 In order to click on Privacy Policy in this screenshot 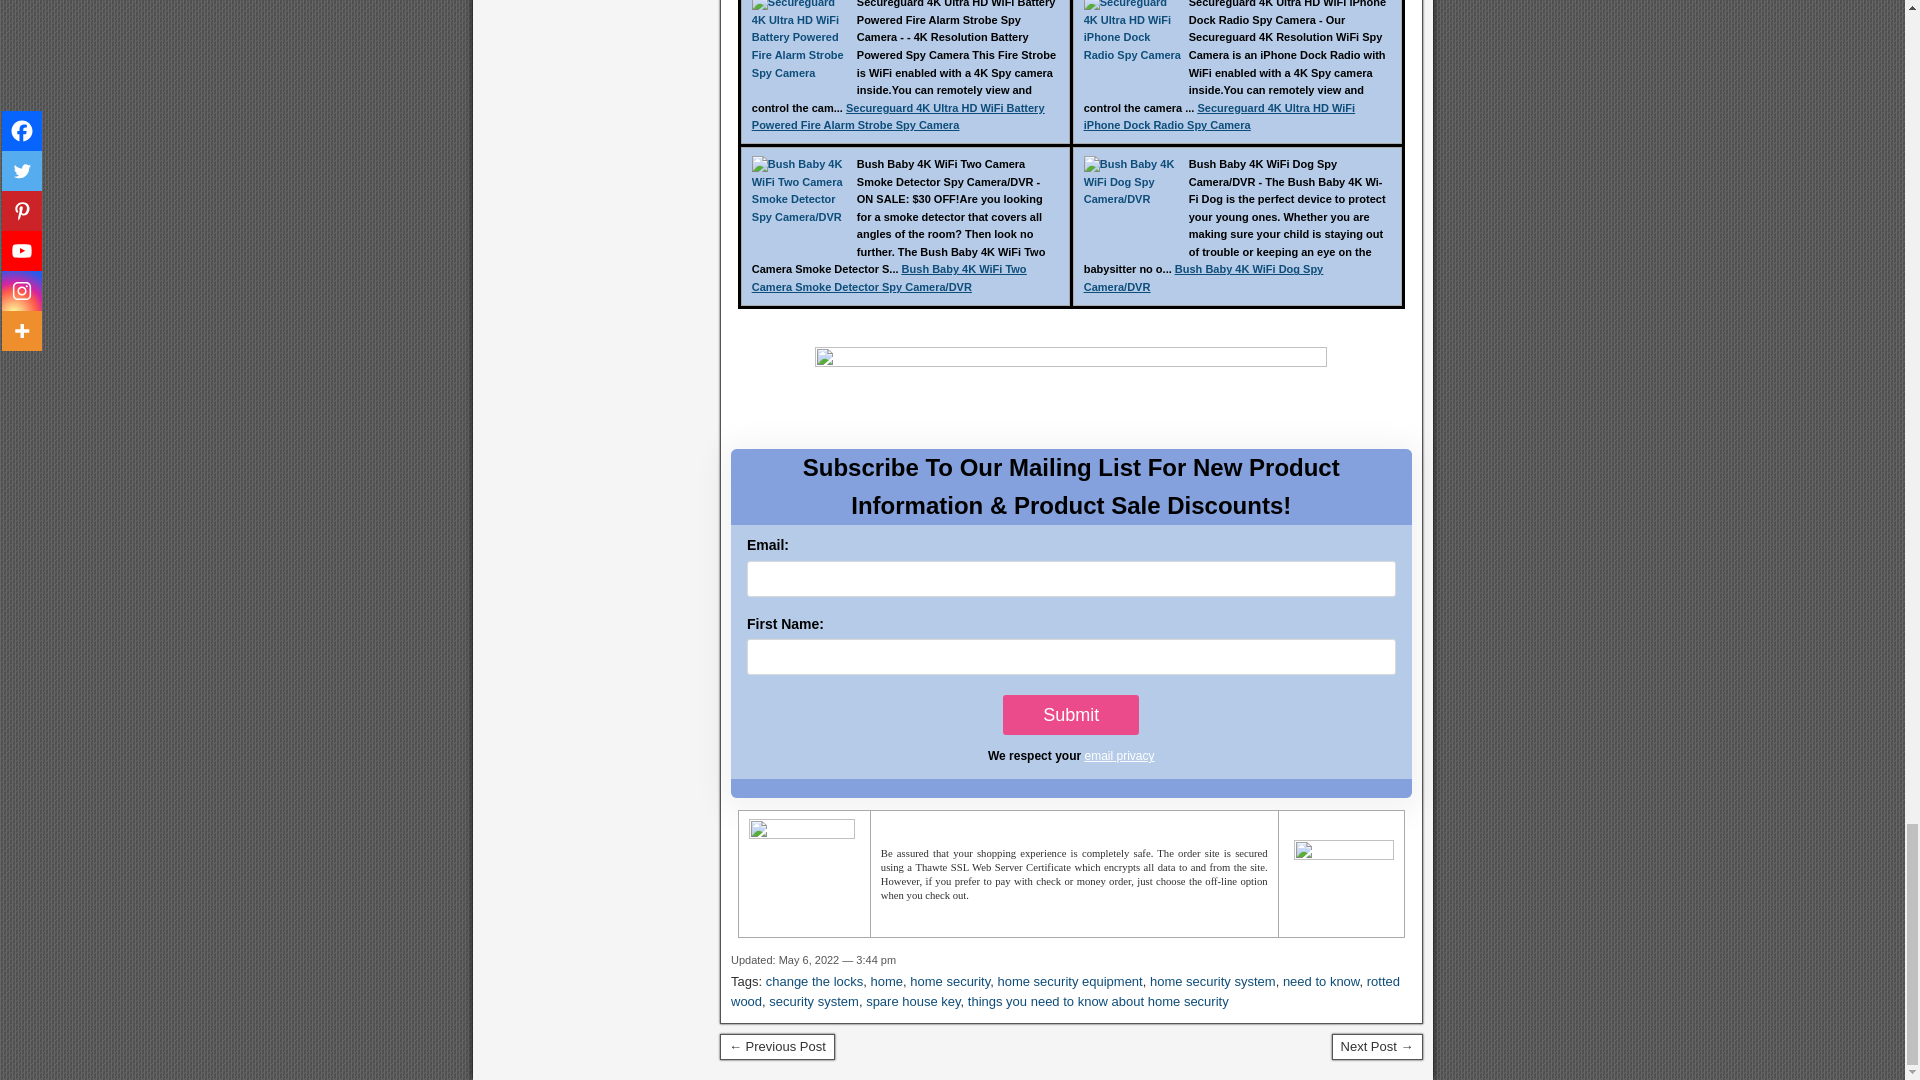, I will do `click(1118, 756)`.